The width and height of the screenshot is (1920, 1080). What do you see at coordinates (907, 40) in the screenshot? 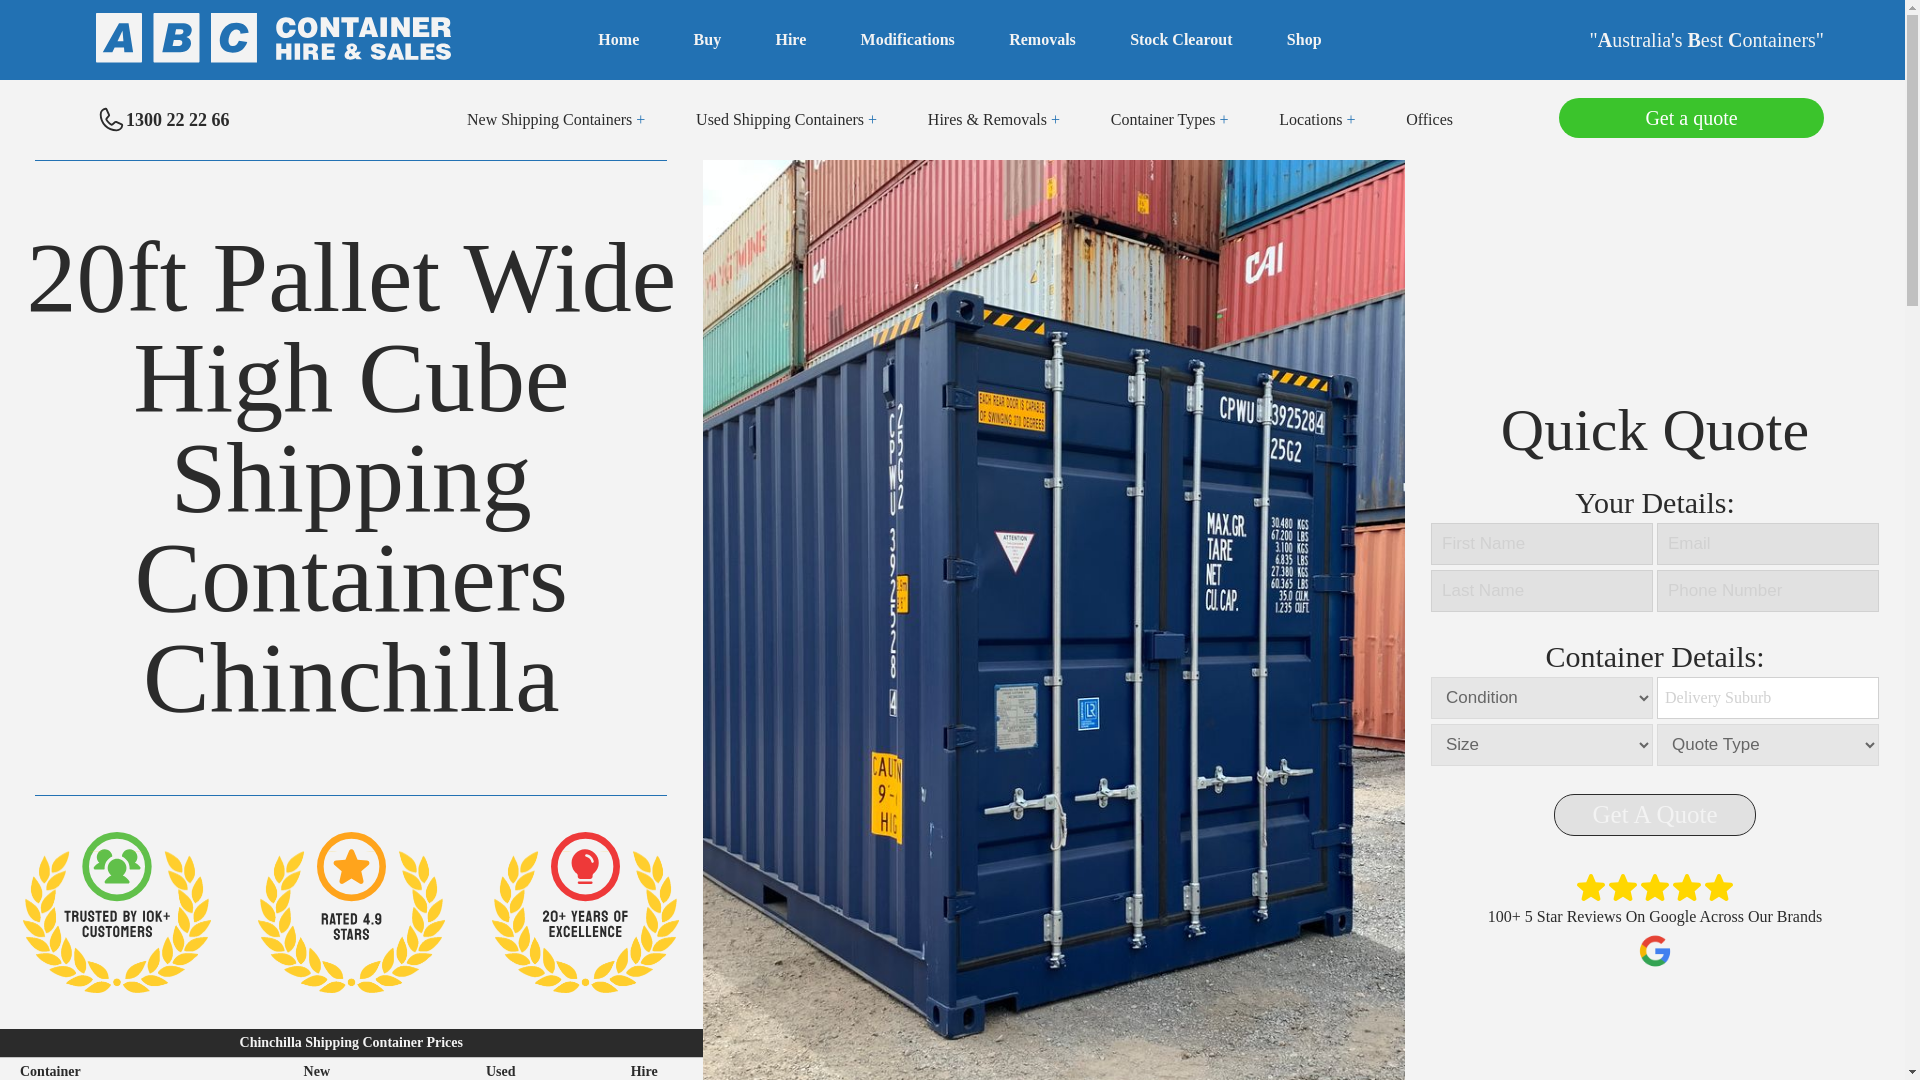
I see `Modifications` at bounding box center [907, 40].